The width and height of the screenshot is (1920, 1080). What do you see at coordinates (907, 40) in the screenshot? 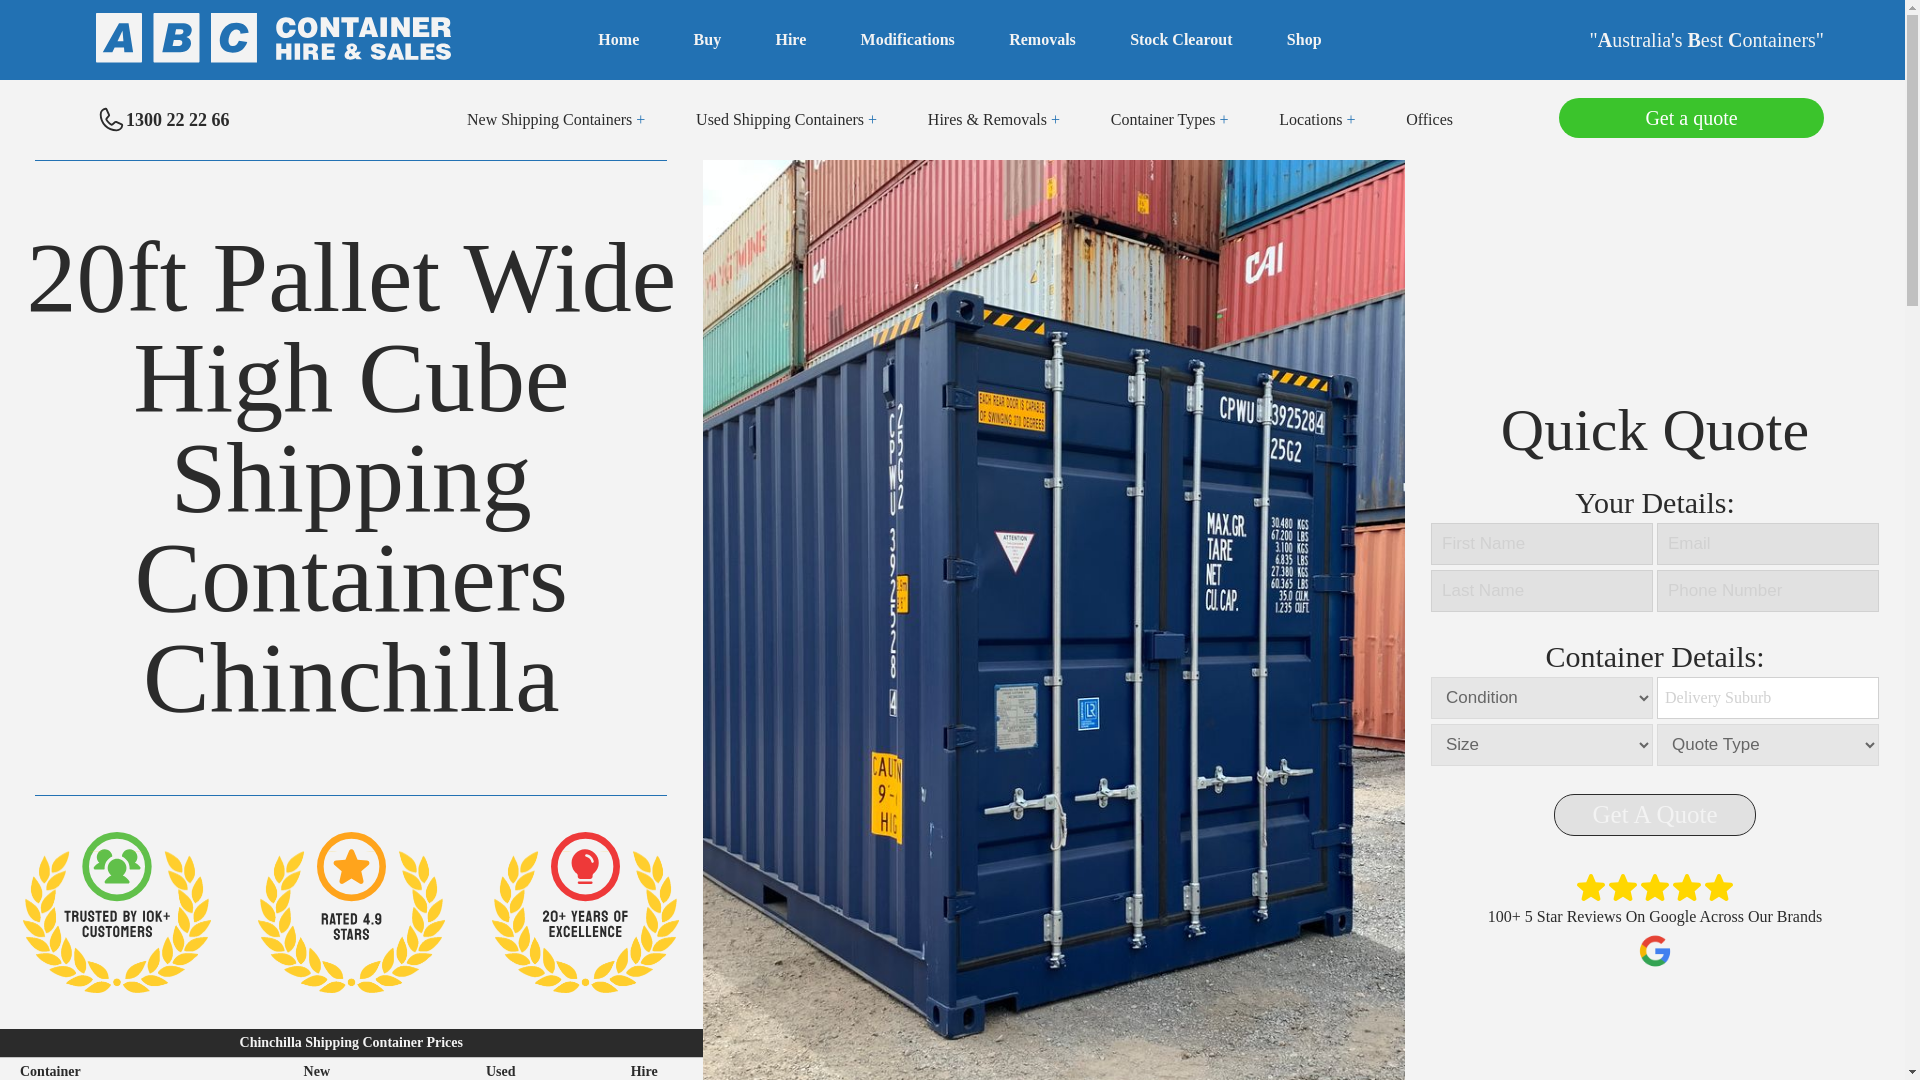
I see `Modifications` at bounding box center [907, 40].